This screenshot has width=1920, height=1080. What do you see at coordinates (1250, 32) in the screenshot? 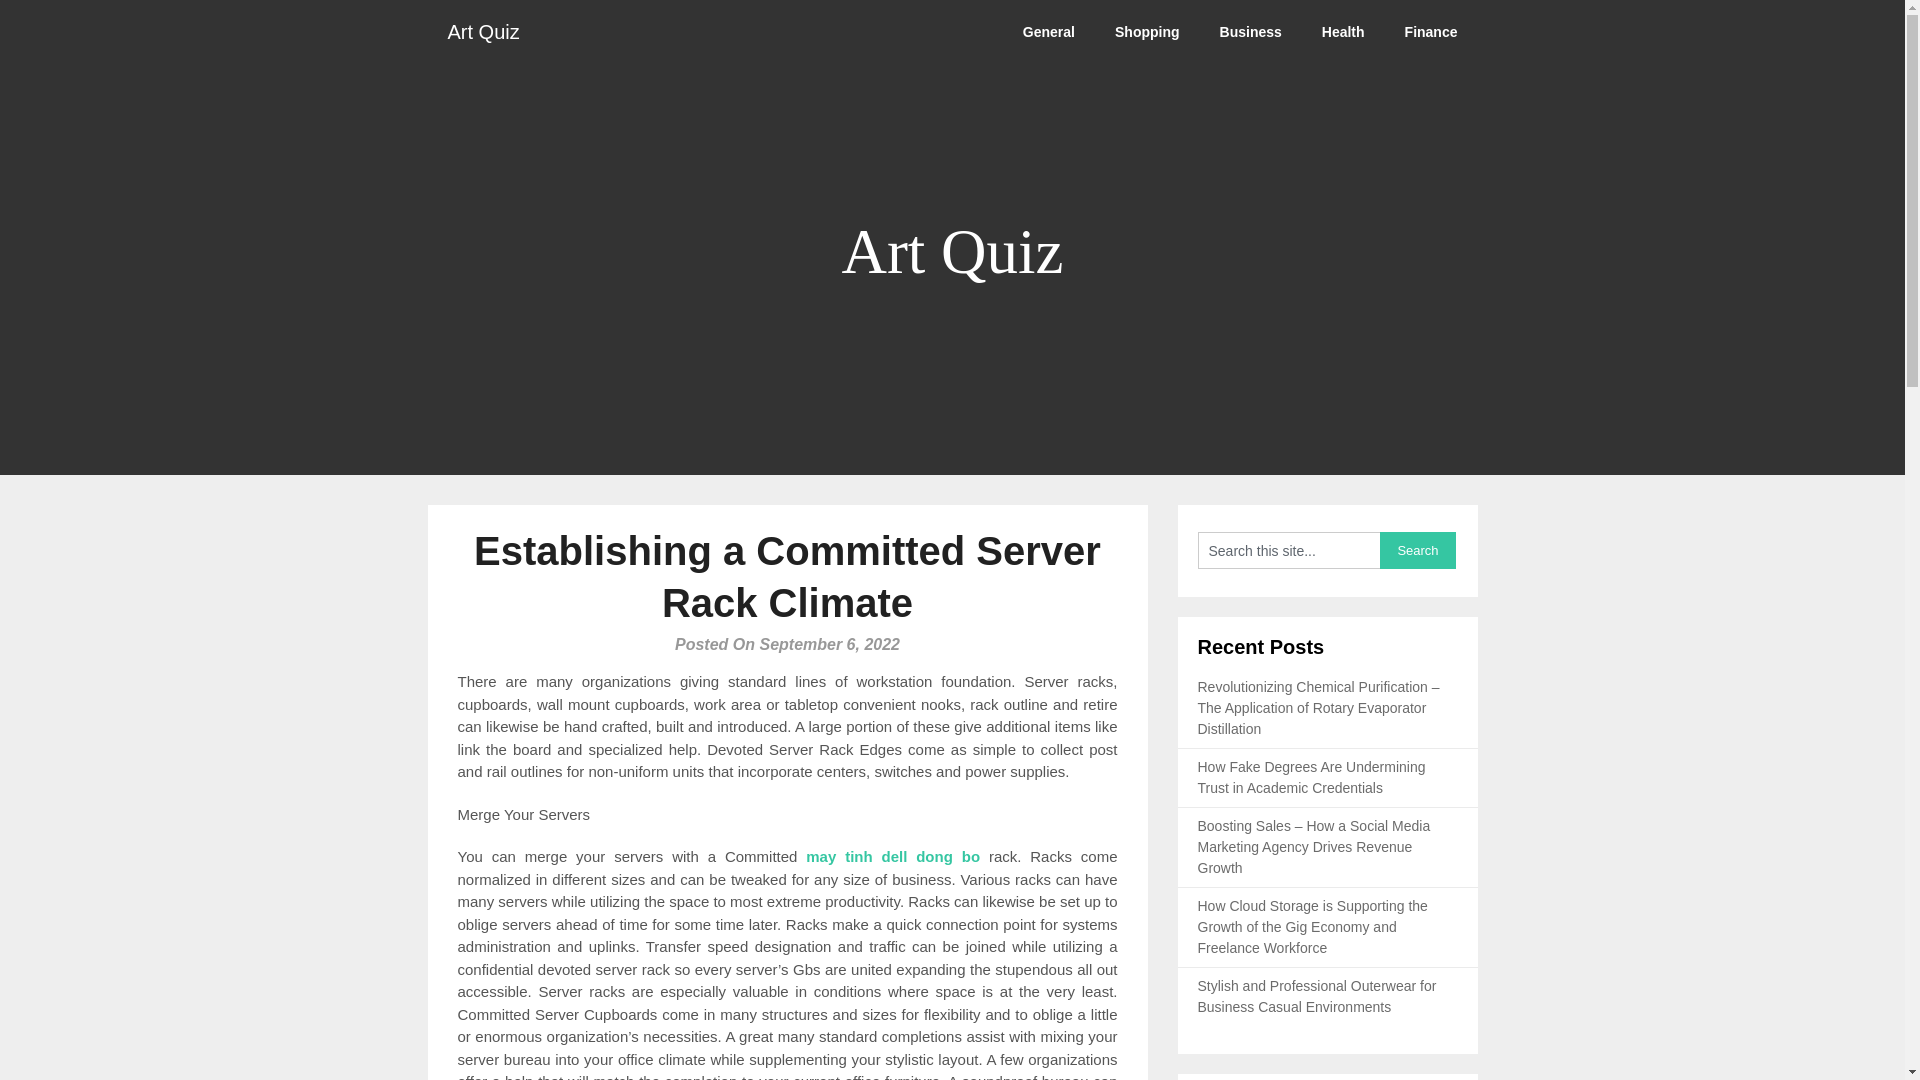
I see `Business` at bounding box center [1250, 32].